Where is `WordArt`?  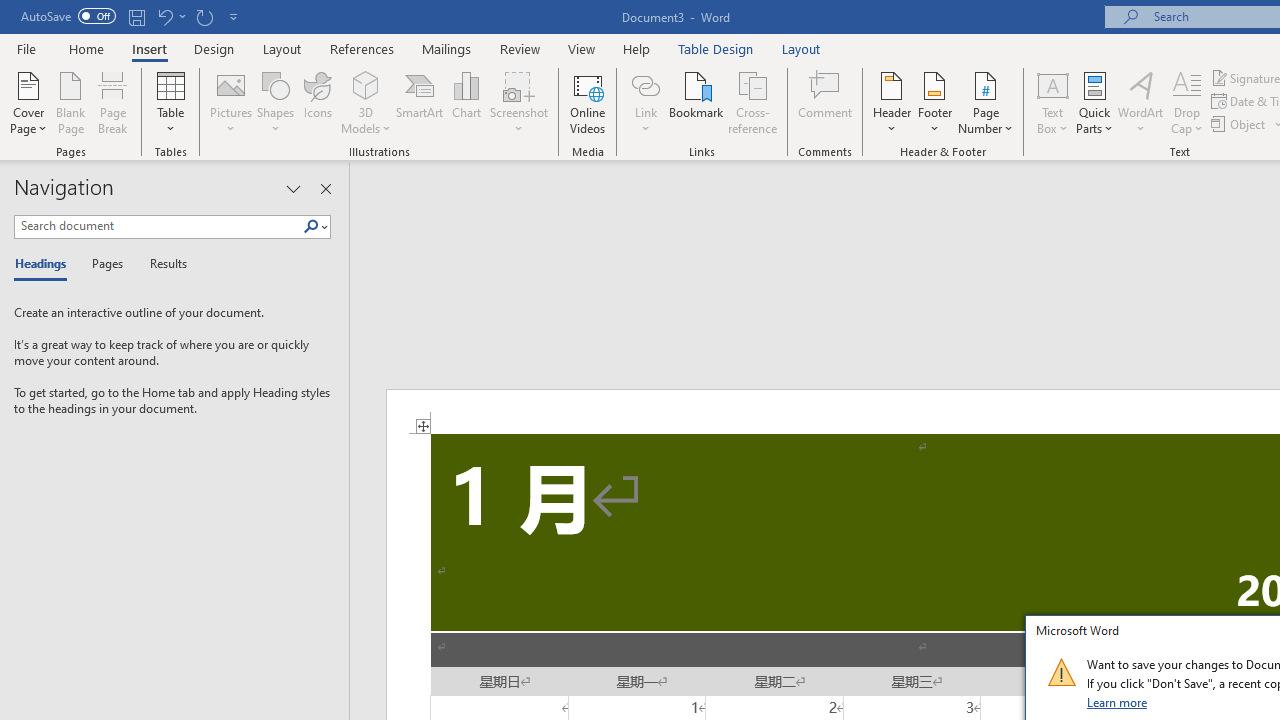 WordArt is located at coordinates (1141, 102).